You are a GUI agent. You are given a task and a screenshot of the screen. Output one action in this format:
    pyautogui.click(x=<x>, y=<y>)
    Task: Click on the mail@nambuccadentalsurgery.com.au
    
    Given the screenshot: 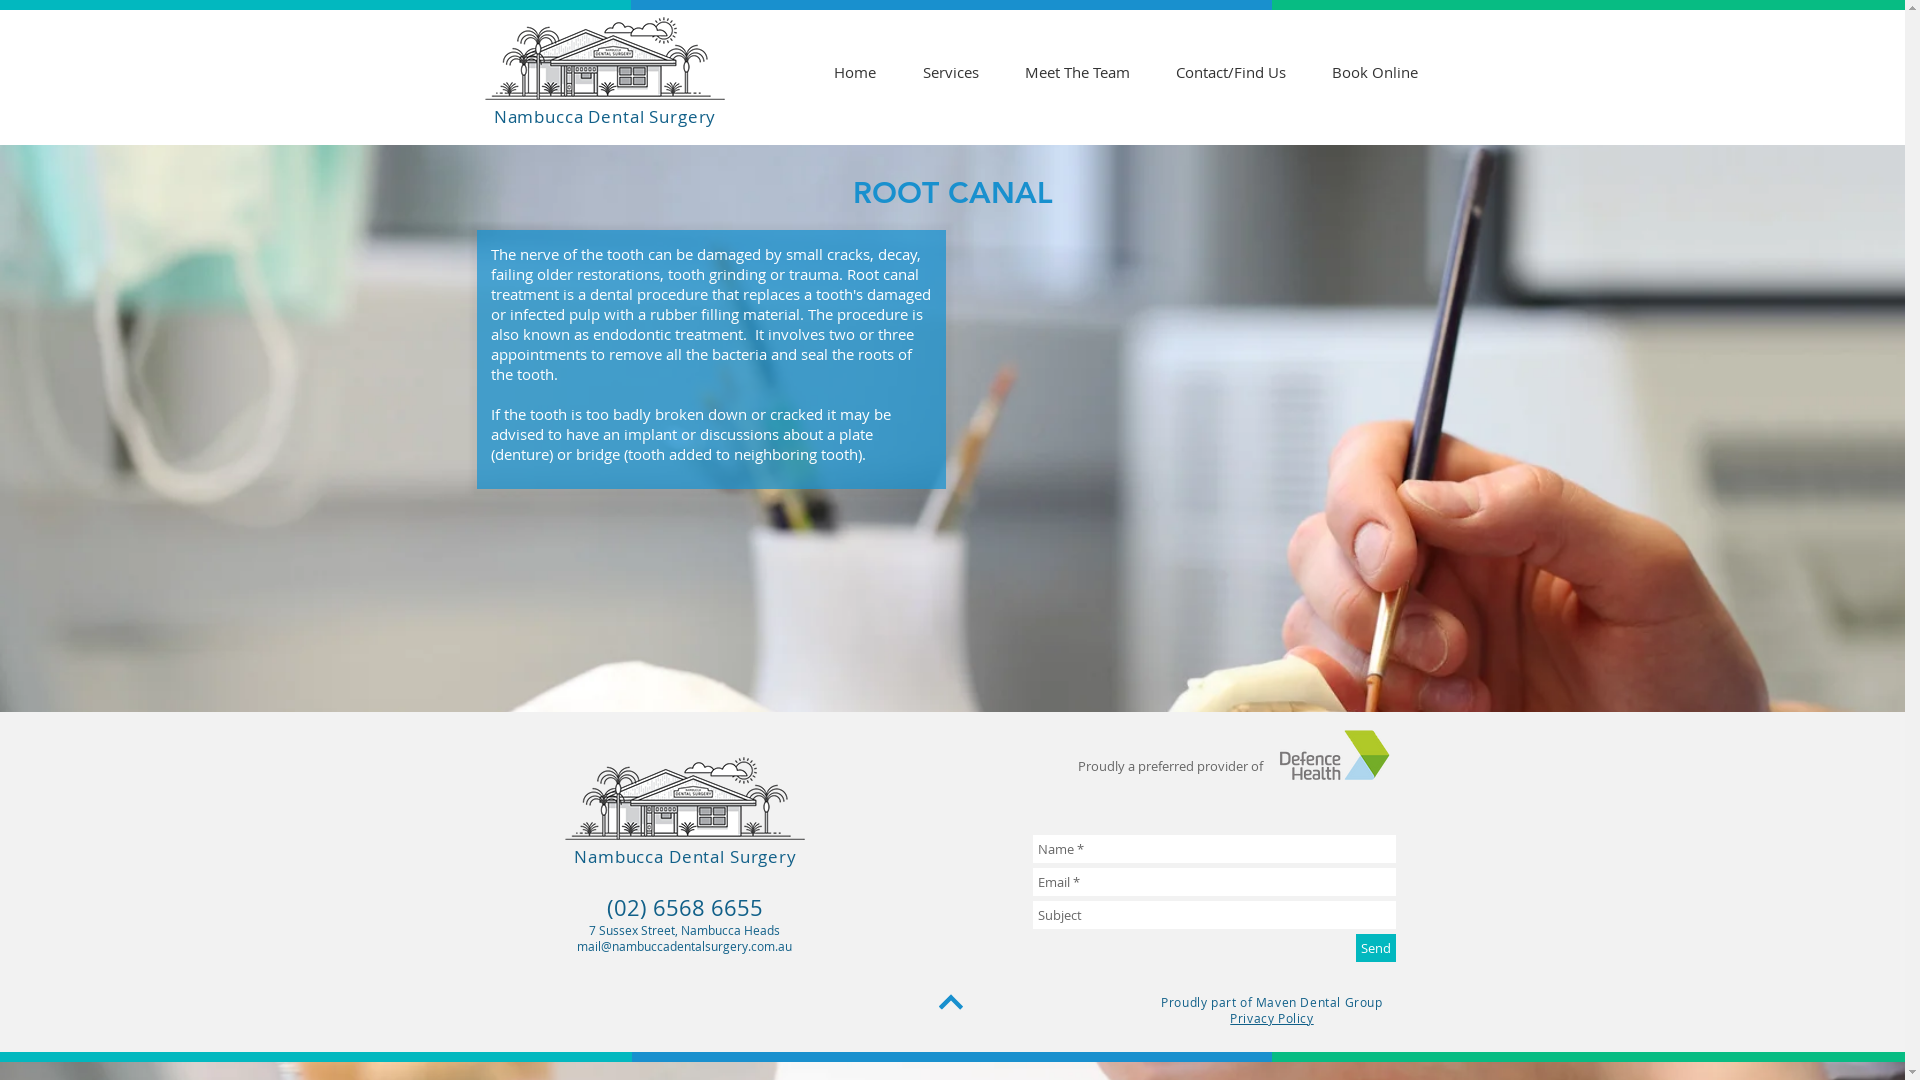 What is the action you would take?
    pyautogui.click(x=684, y=946)
    